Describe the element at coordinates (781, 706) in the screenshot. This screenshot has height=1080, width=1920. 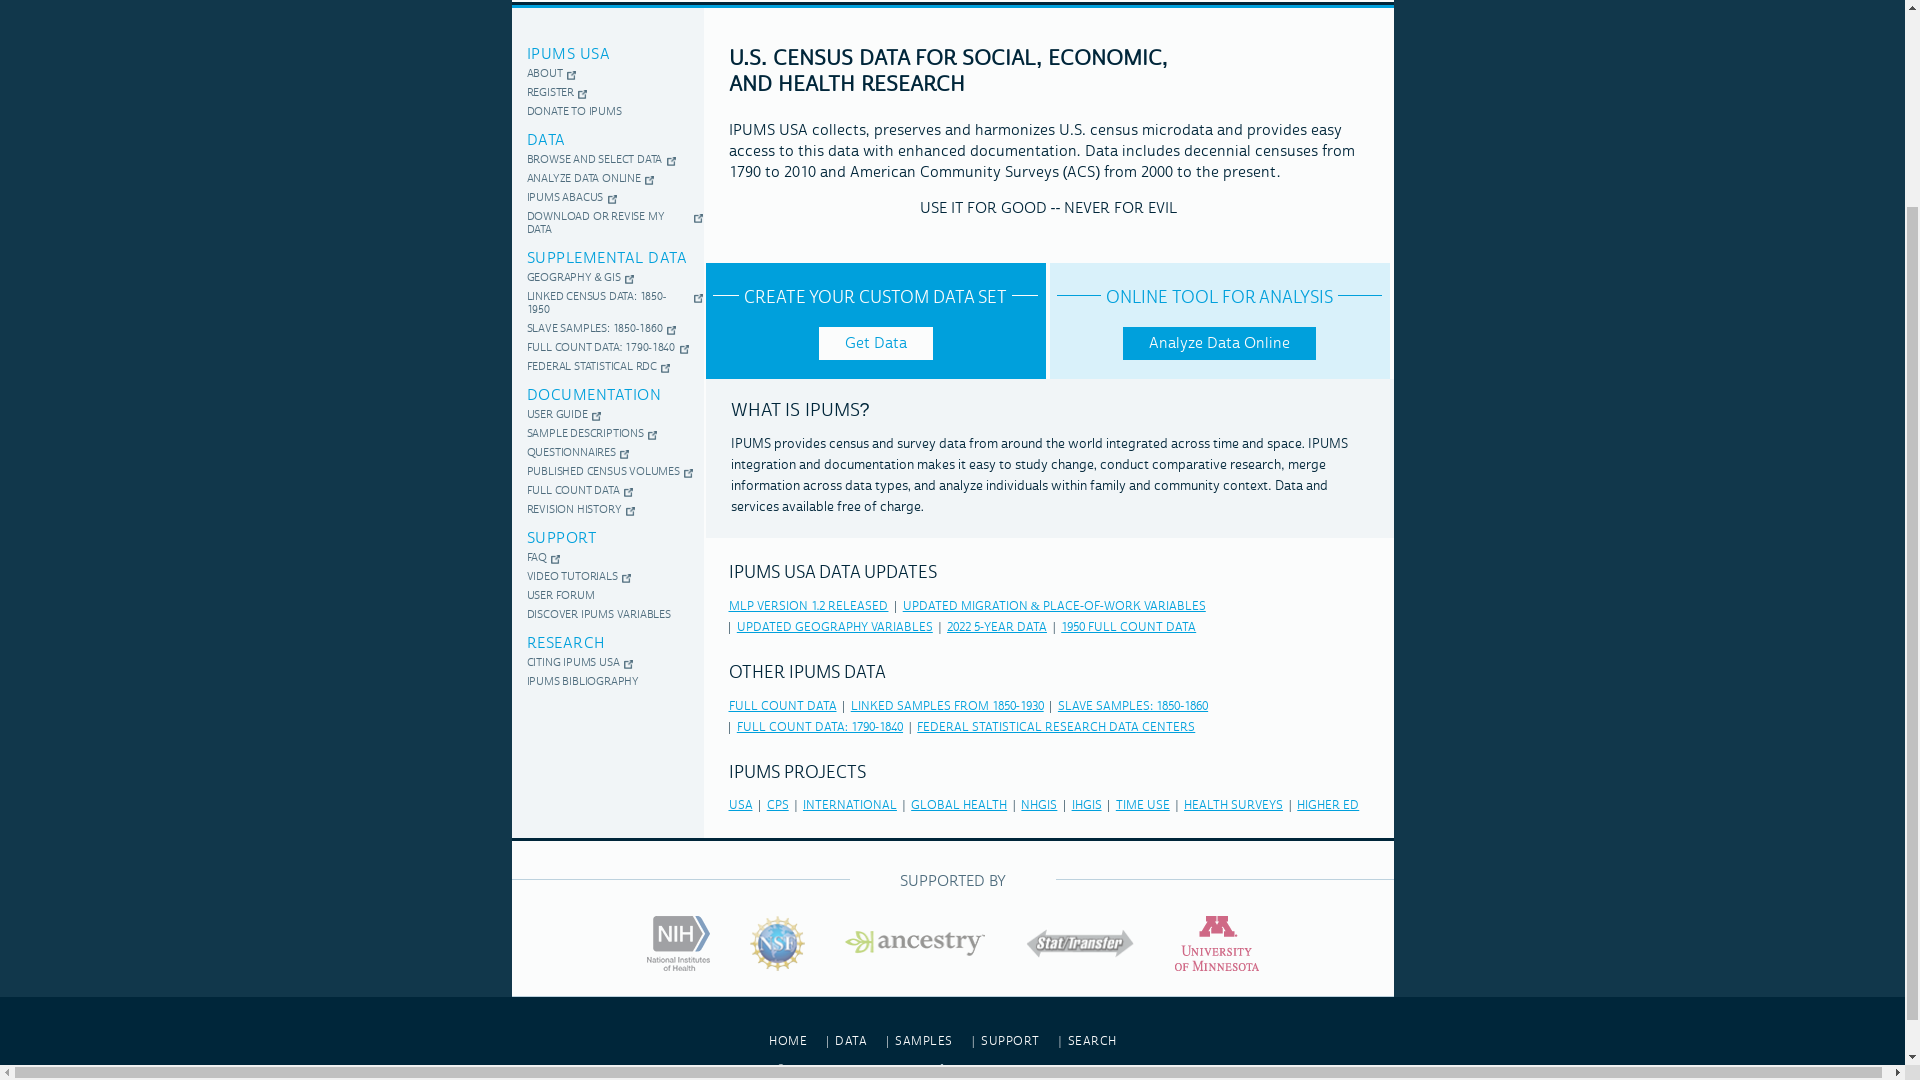
I see `FULL COUNT DATA` at that location.